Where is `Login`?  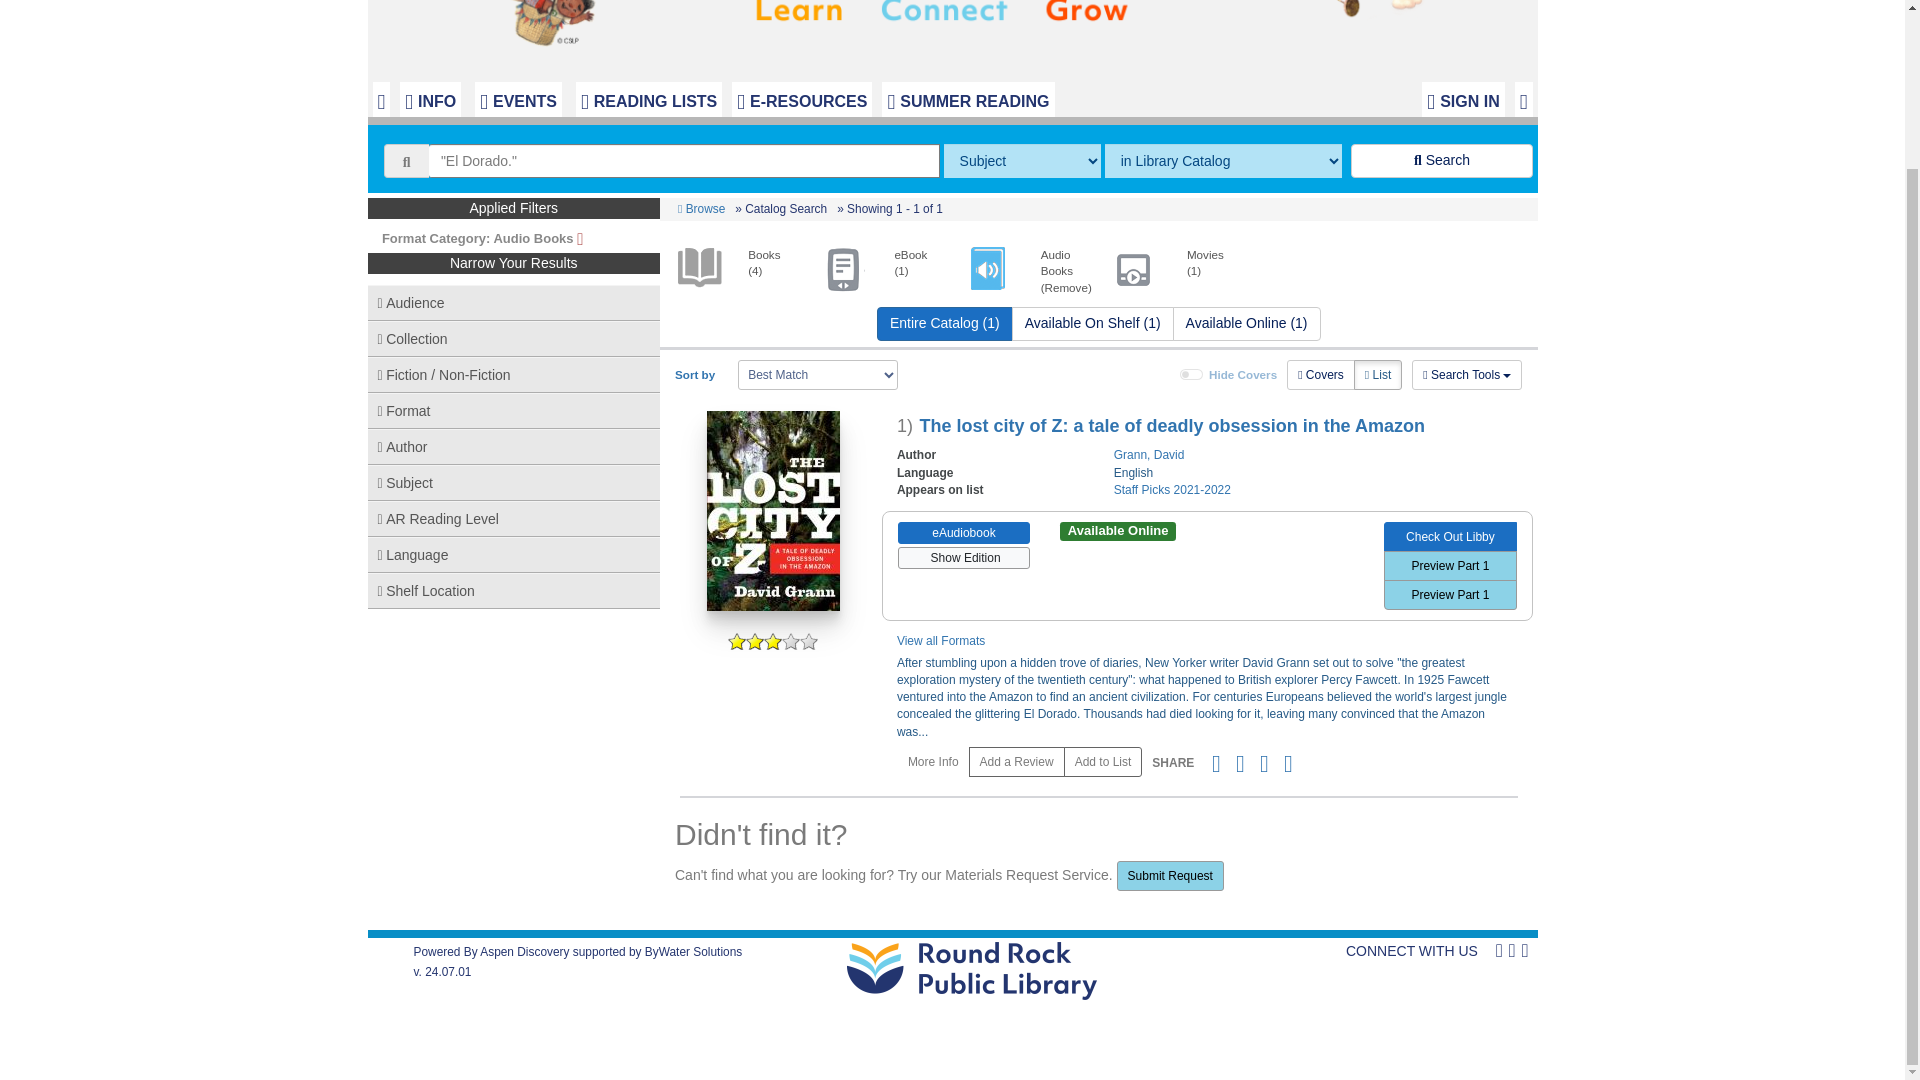 Login is located at coordinates (1462, 100).